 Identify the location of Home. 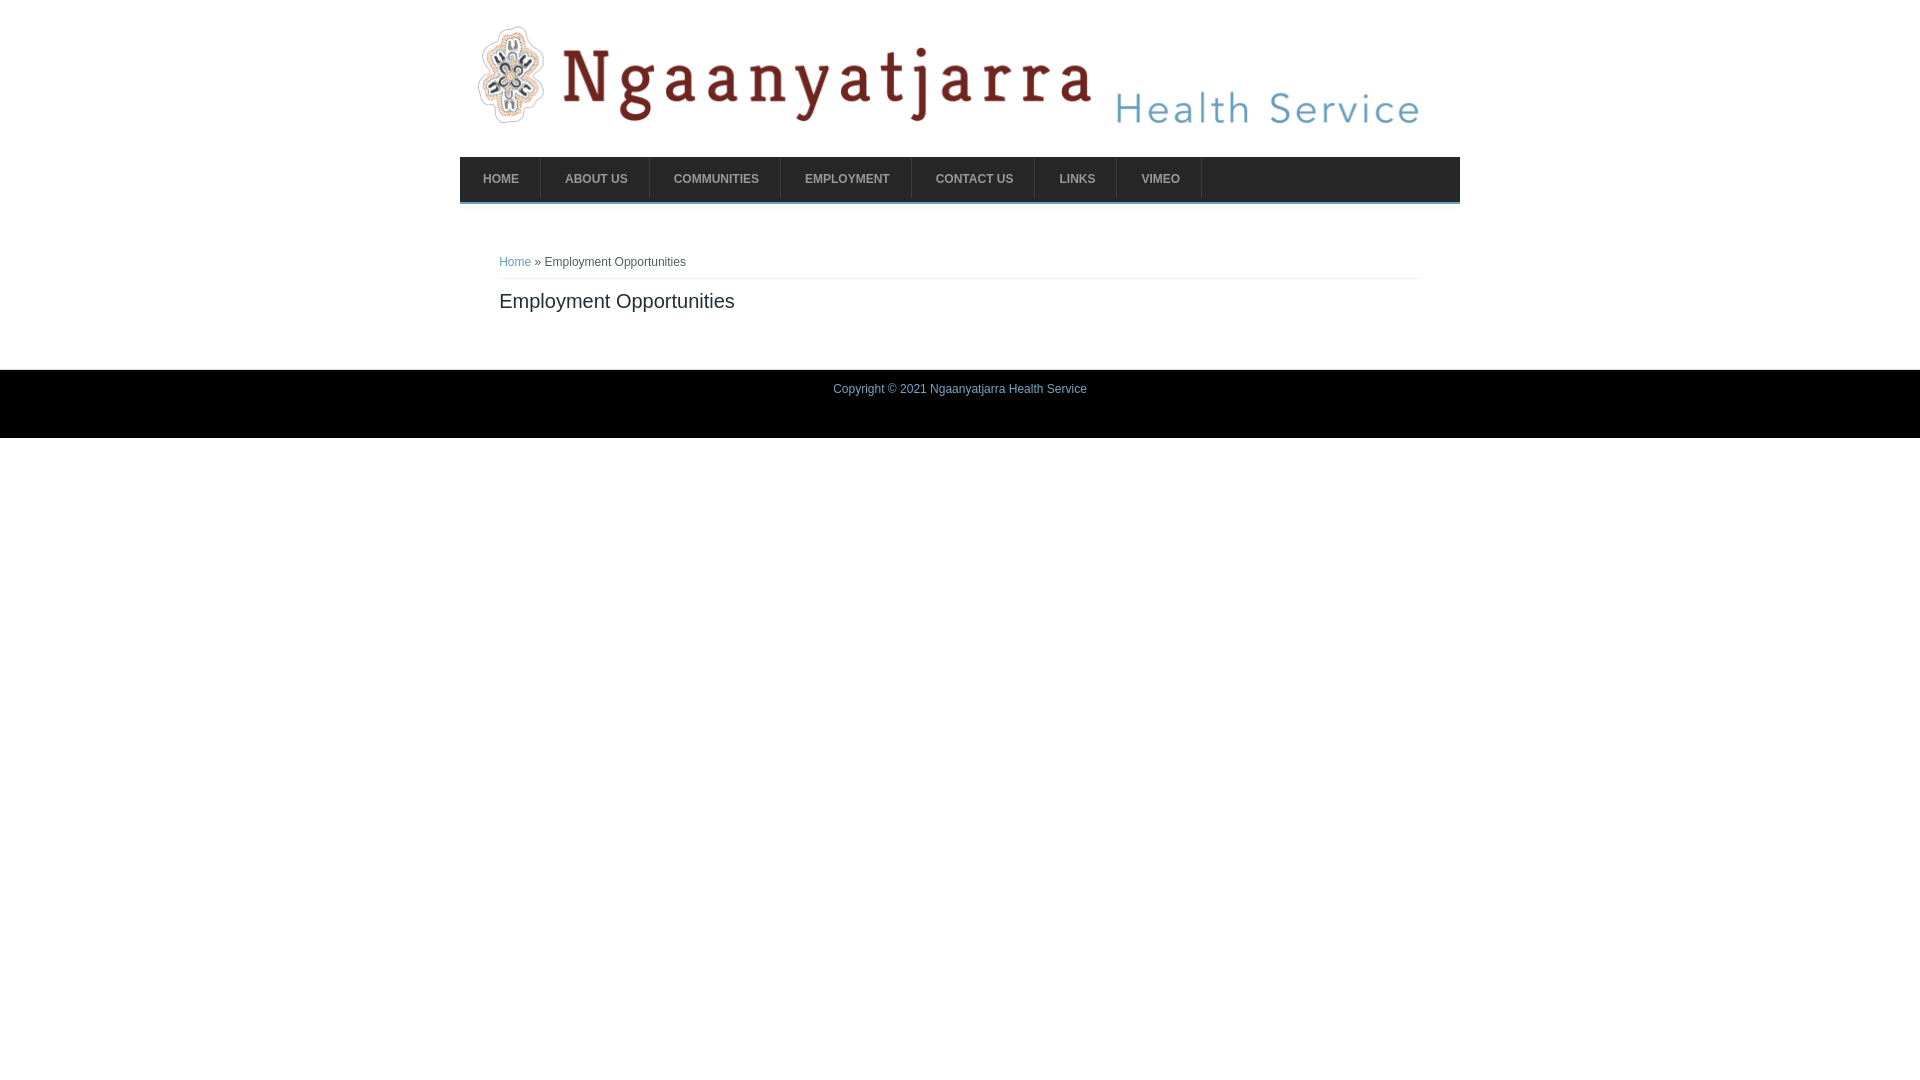
(515, 262).